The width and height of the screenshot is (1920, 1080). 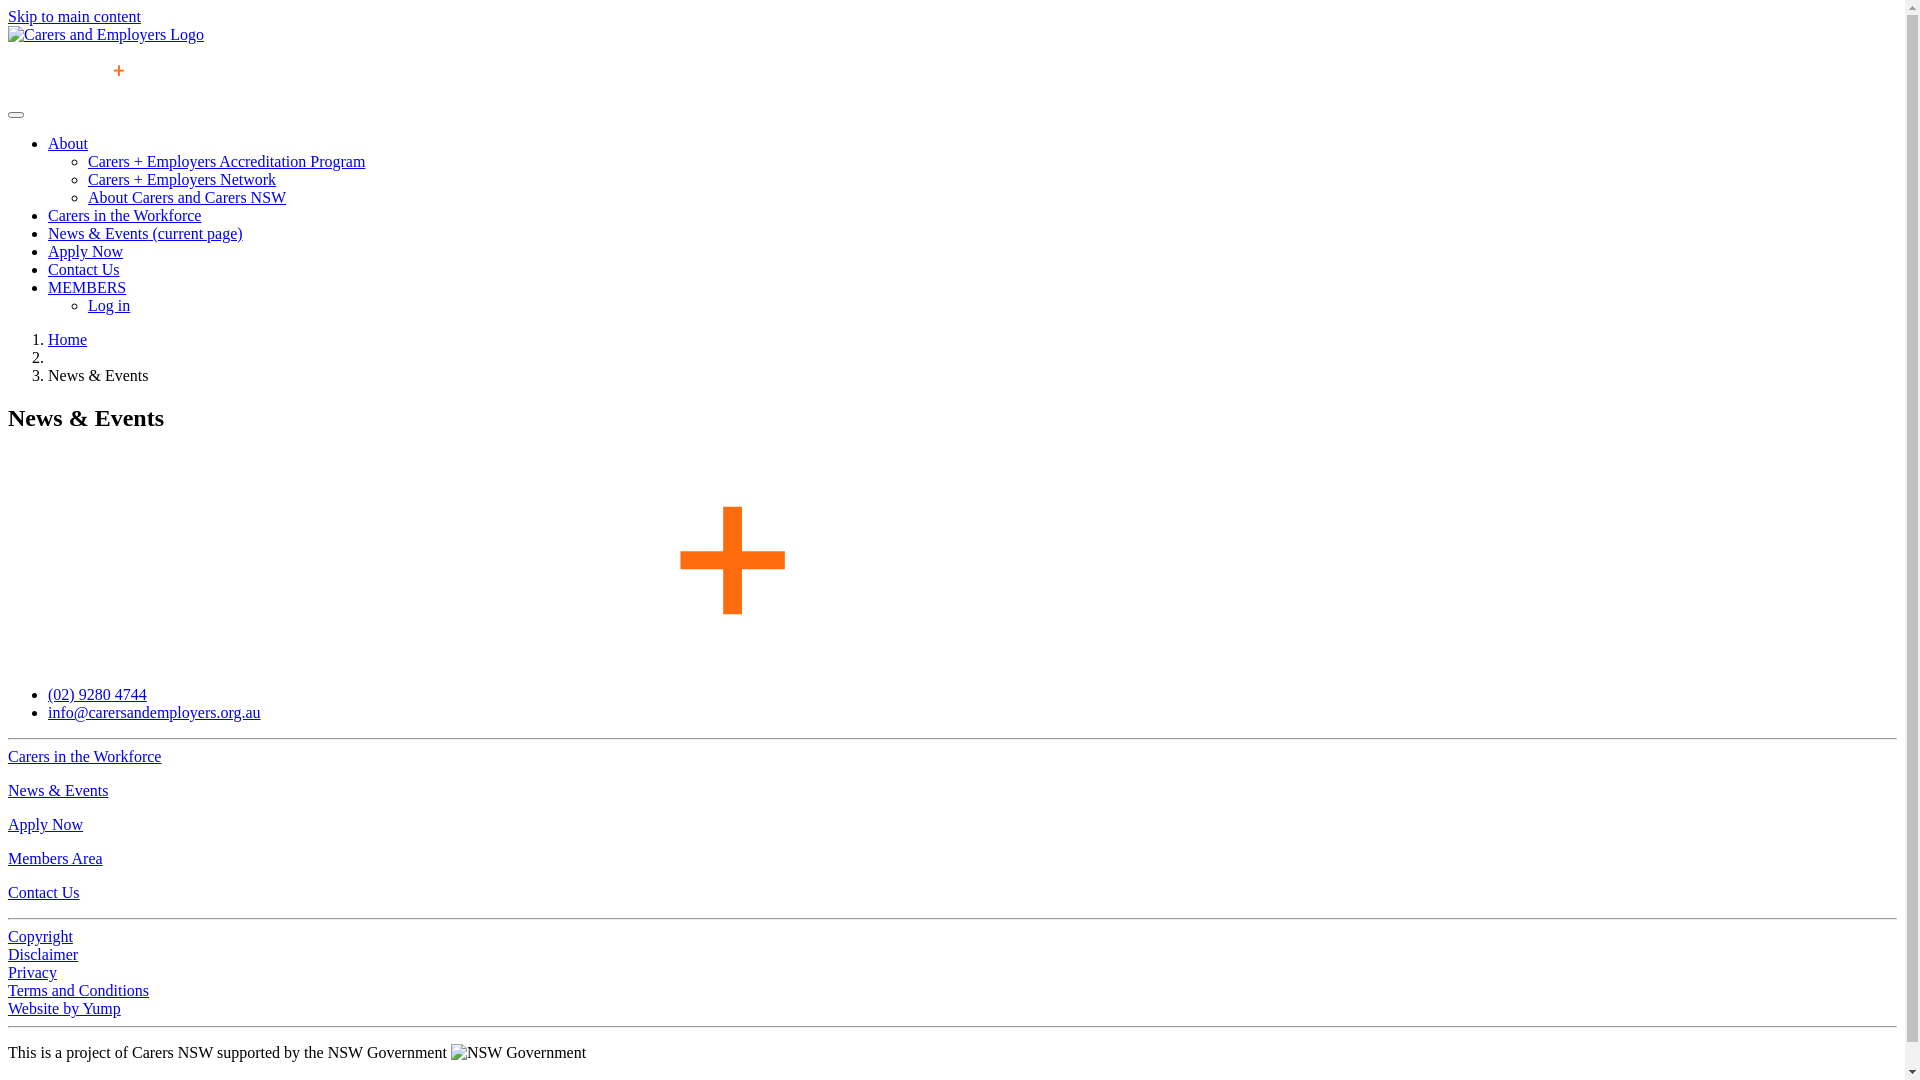 I want to click on Disclaimer, so click(x=43, y=954).